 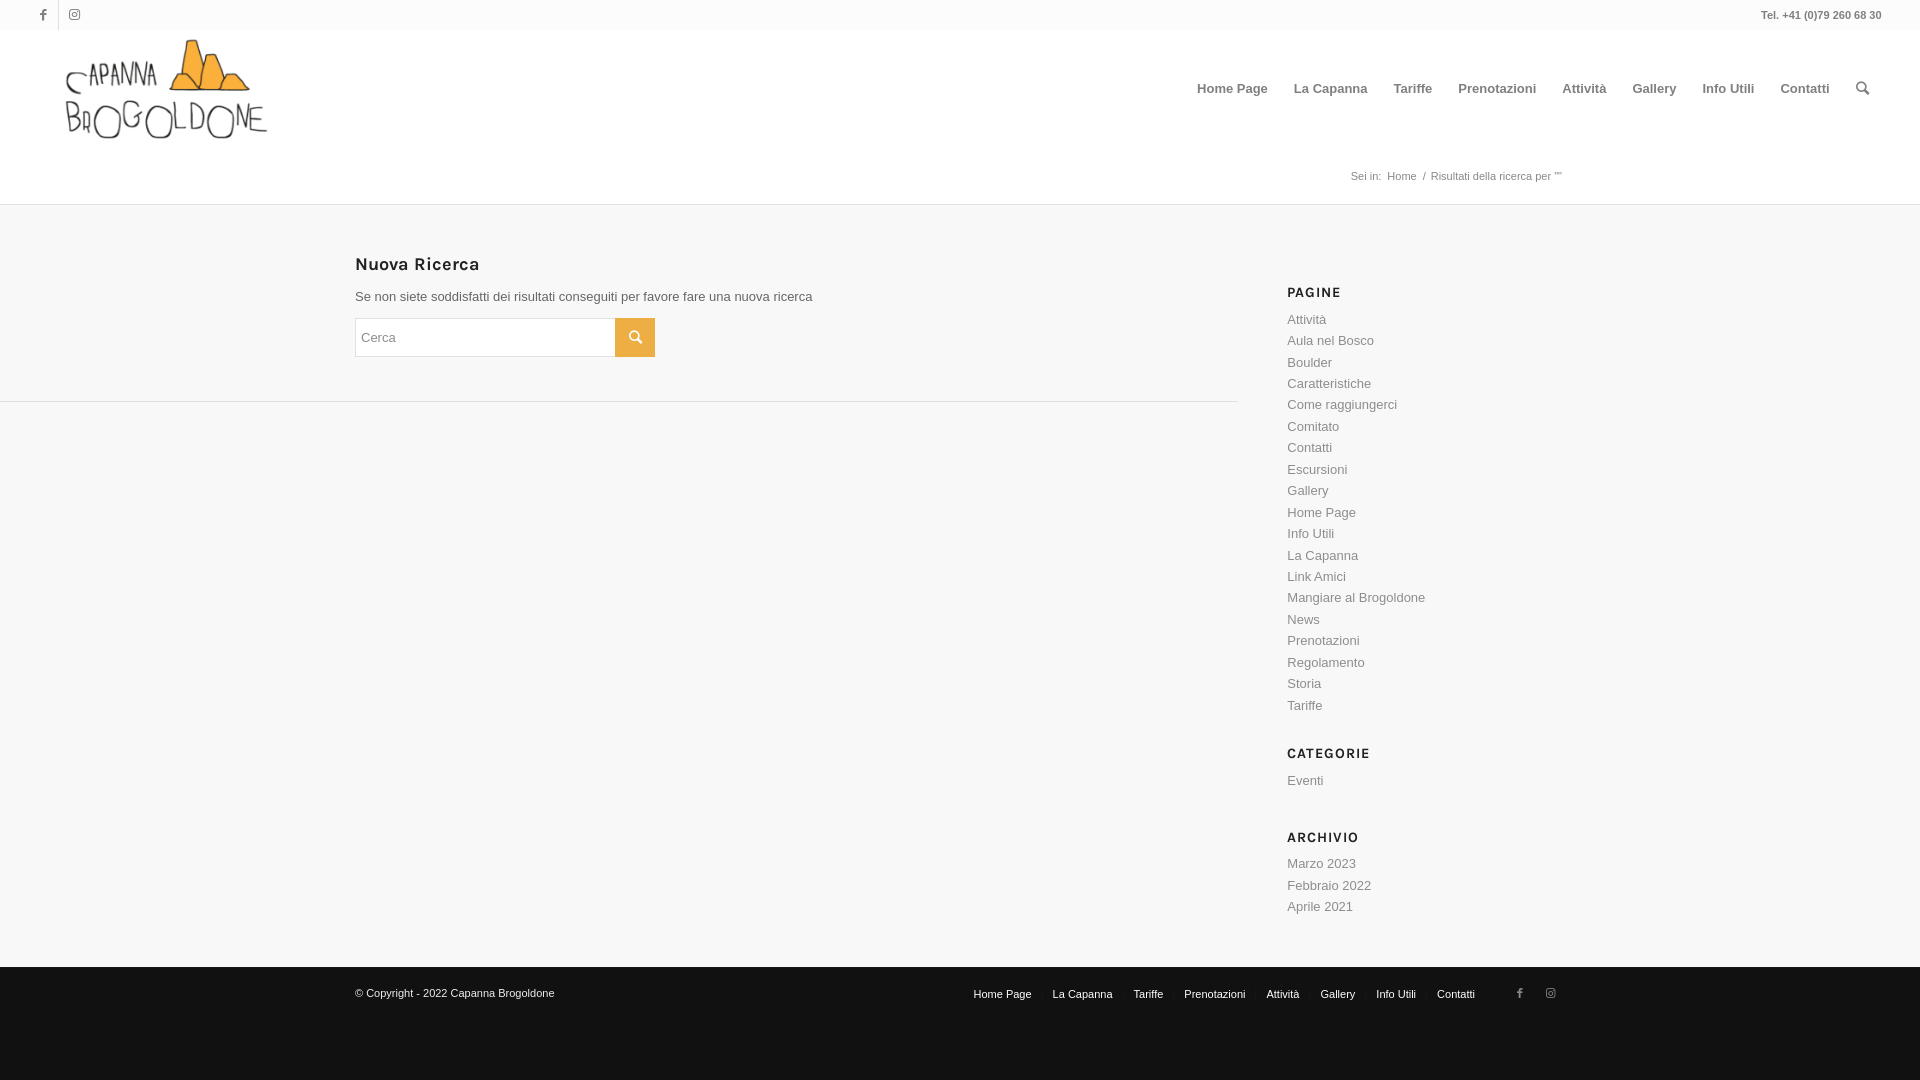 What do you see at coordinates (1414, 89) in the screenshot?
I see `Tariffe` at bounding box center [1414, 89].